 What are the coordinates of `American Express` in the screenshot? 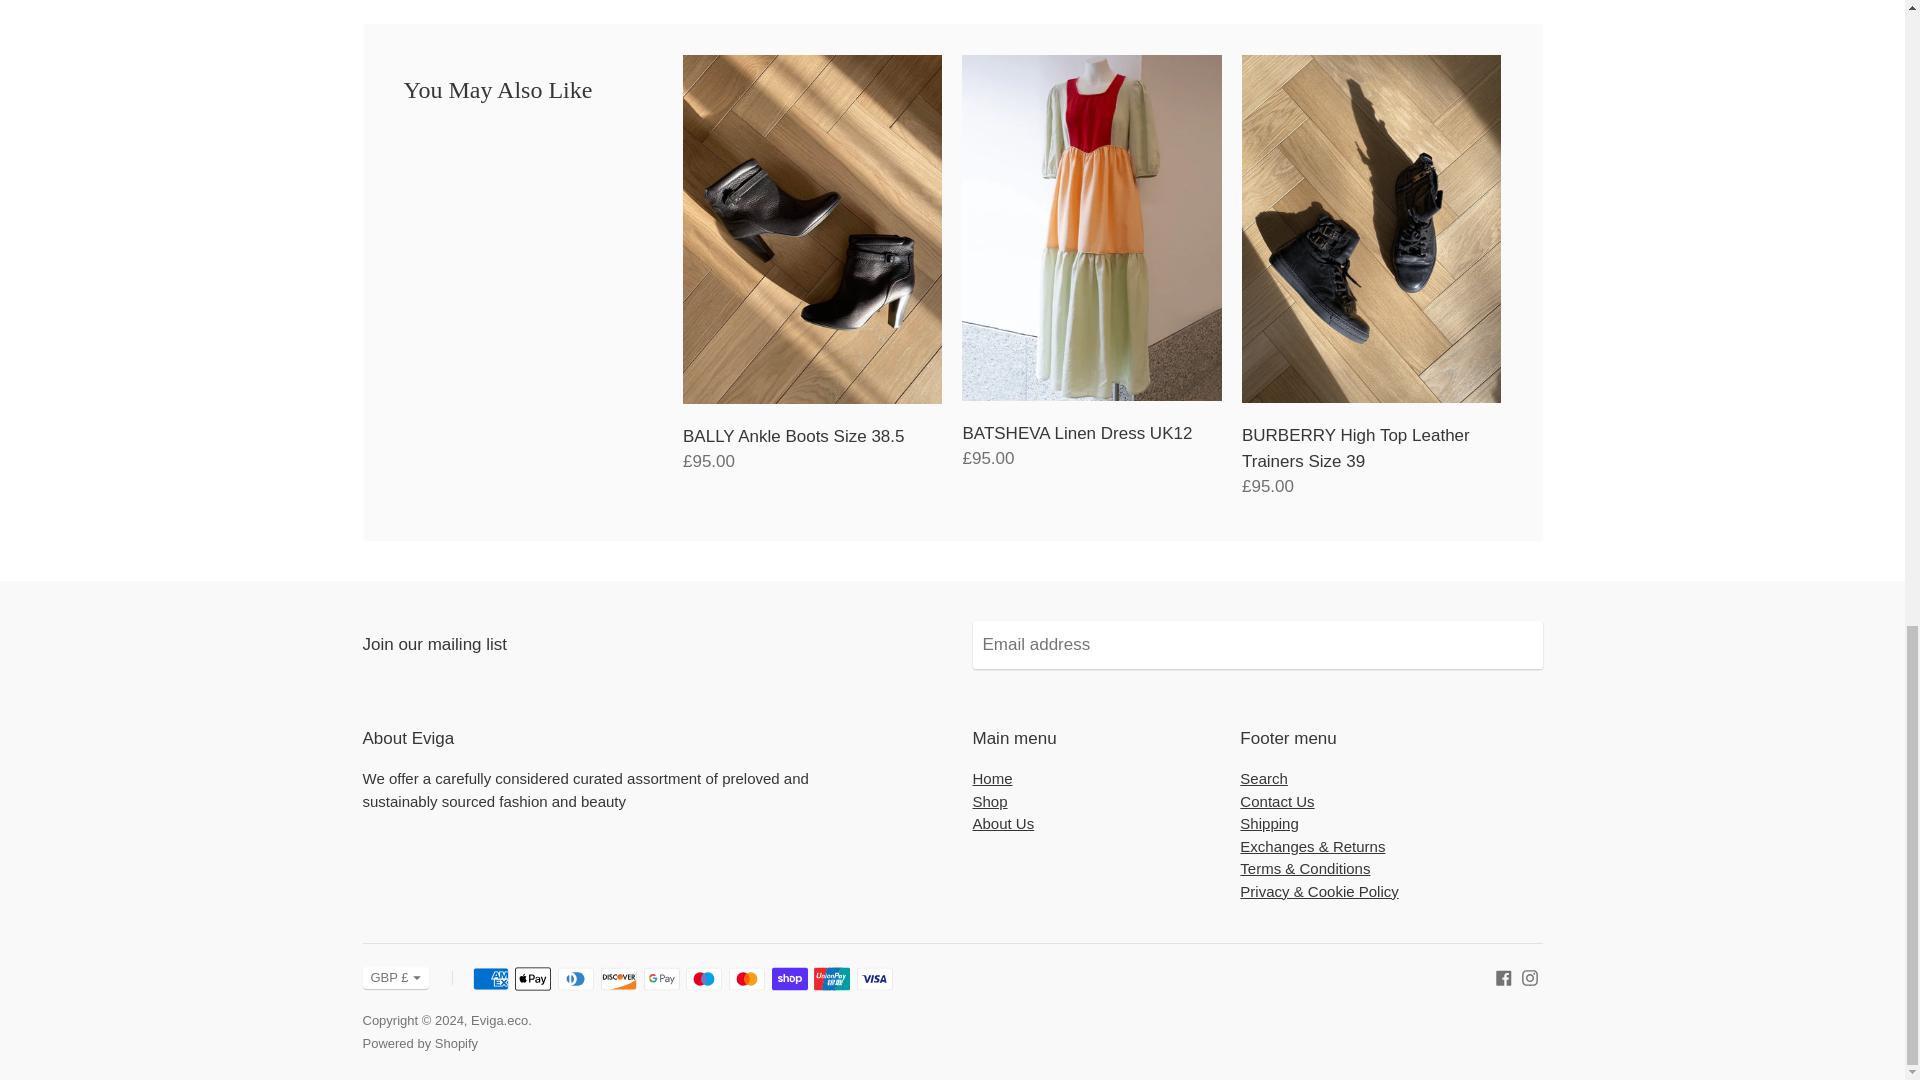 It's located at (490, 978).